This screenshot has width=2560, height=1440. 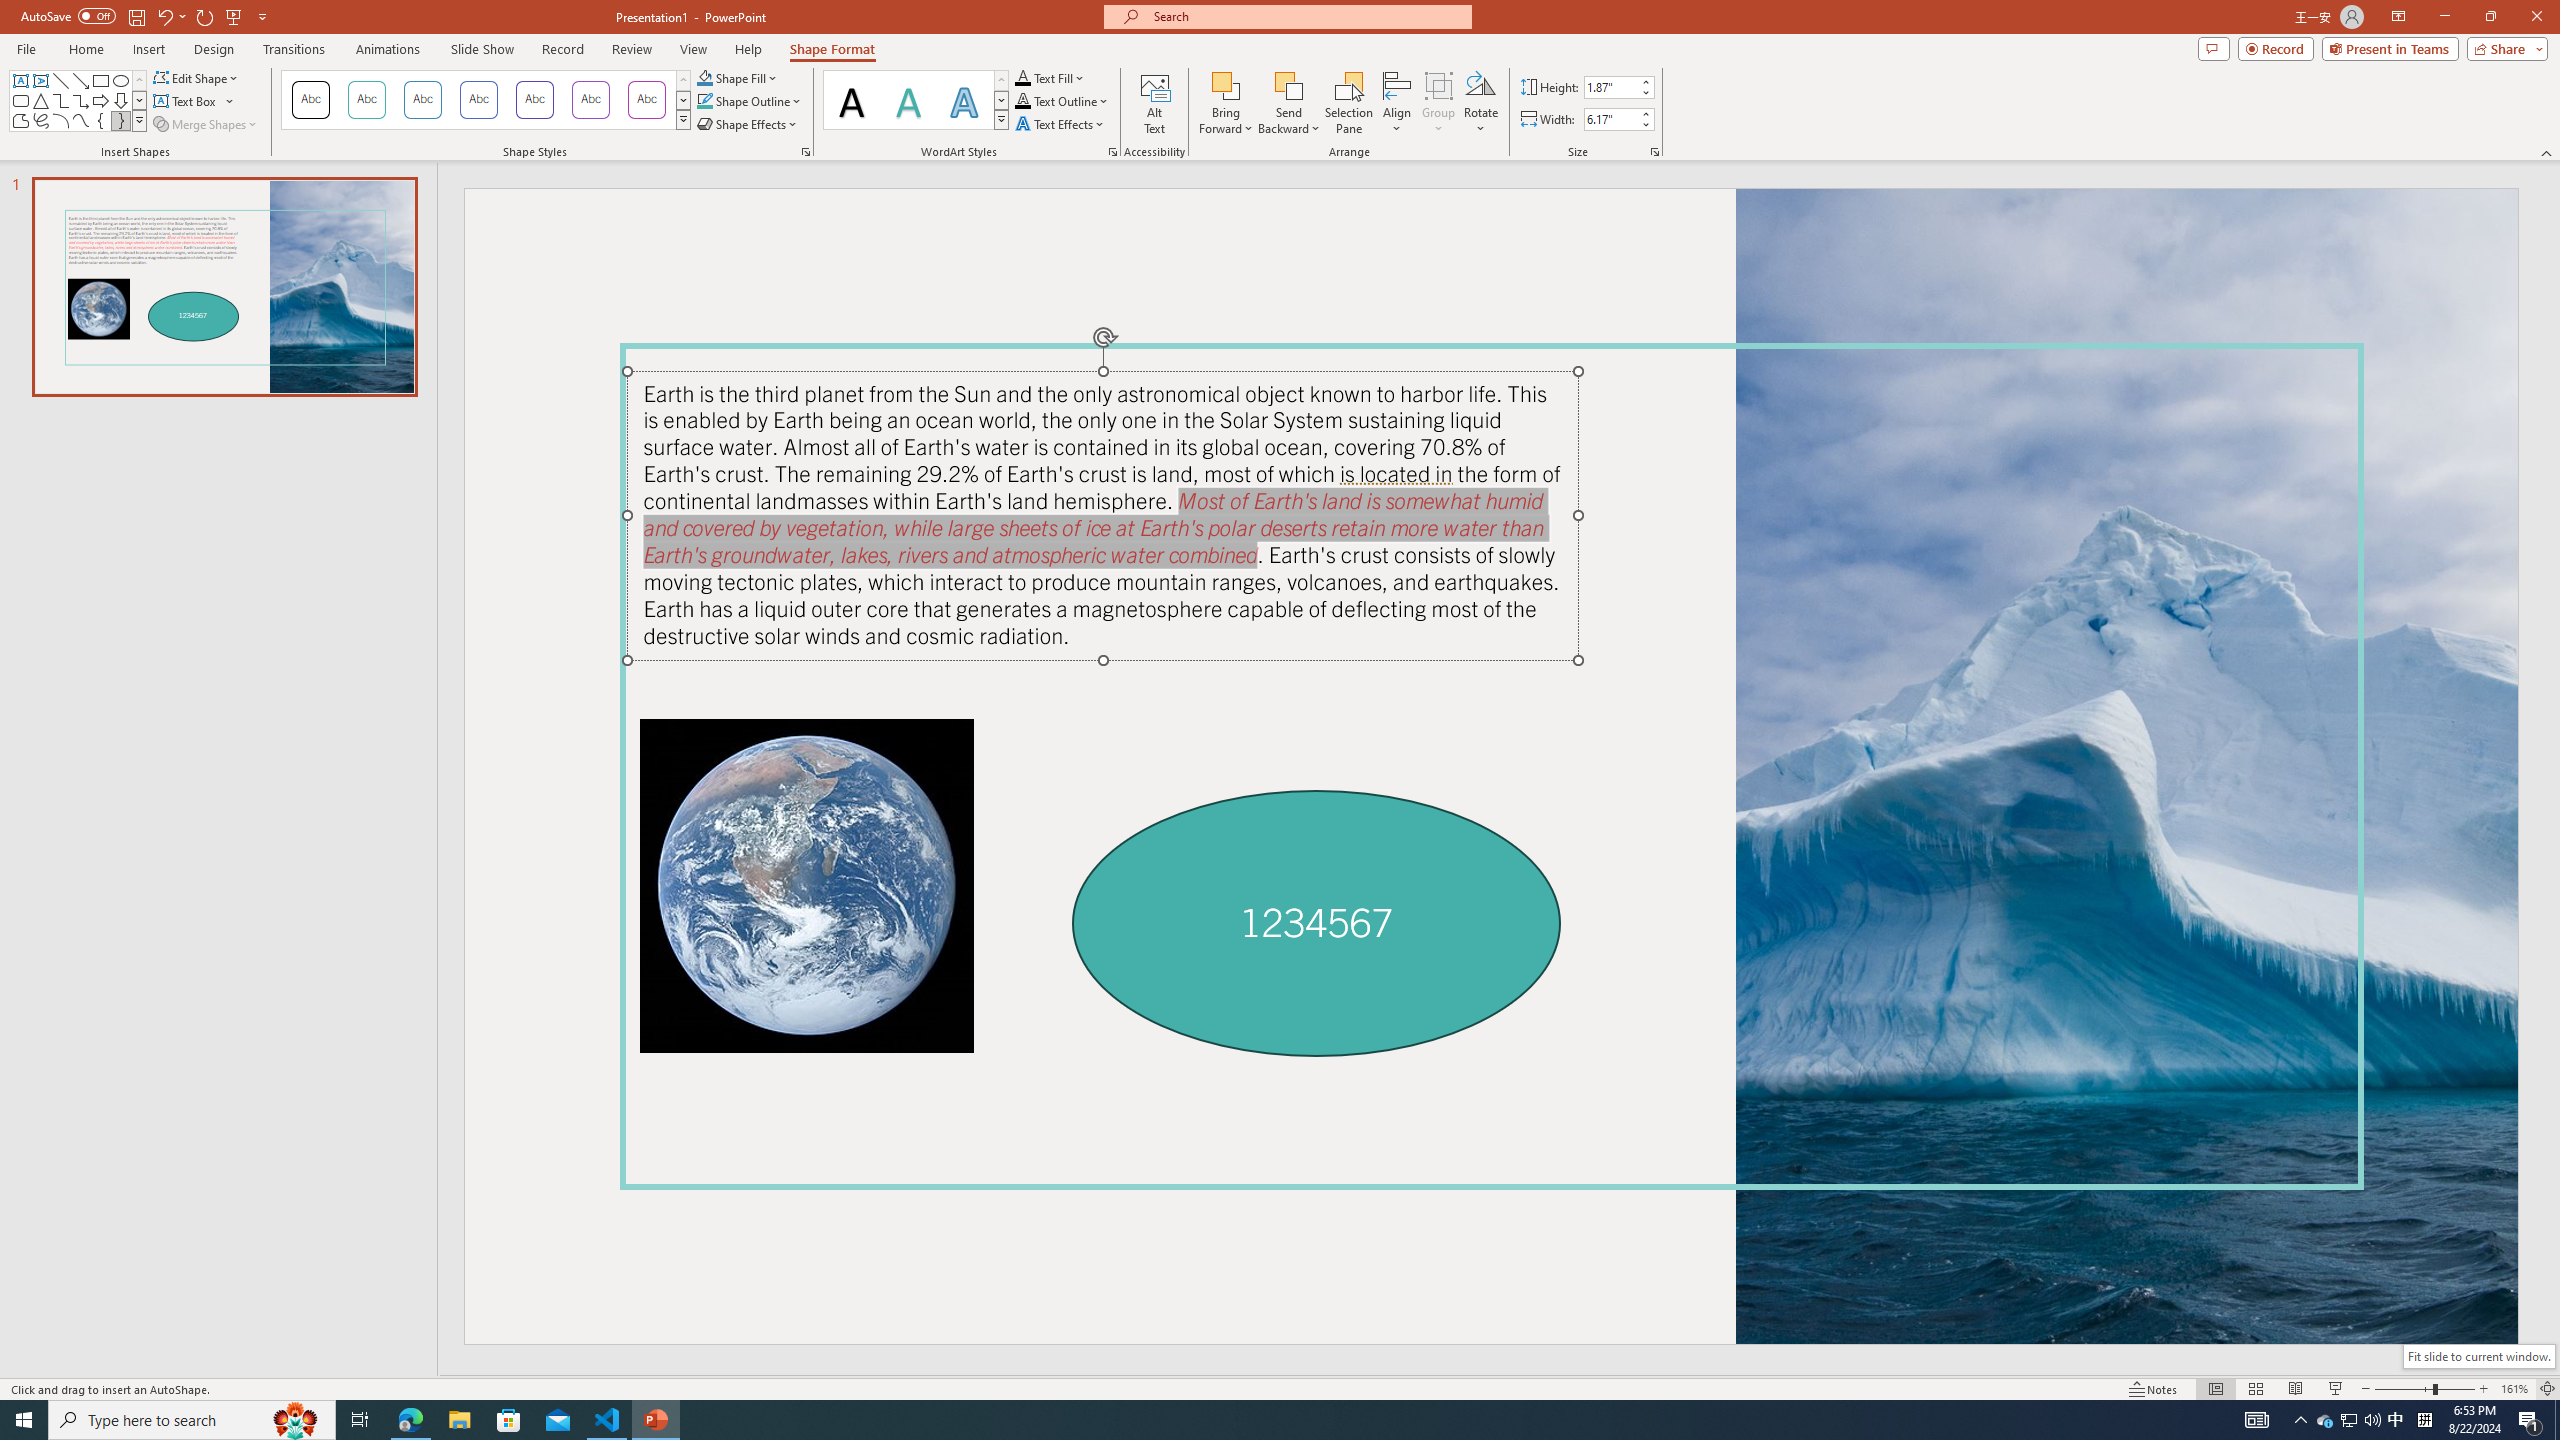 What do you see at coordinates (2404, 1389) in the screenshot?
I see `Zoom Out` at bounding box center [2404, 1389].